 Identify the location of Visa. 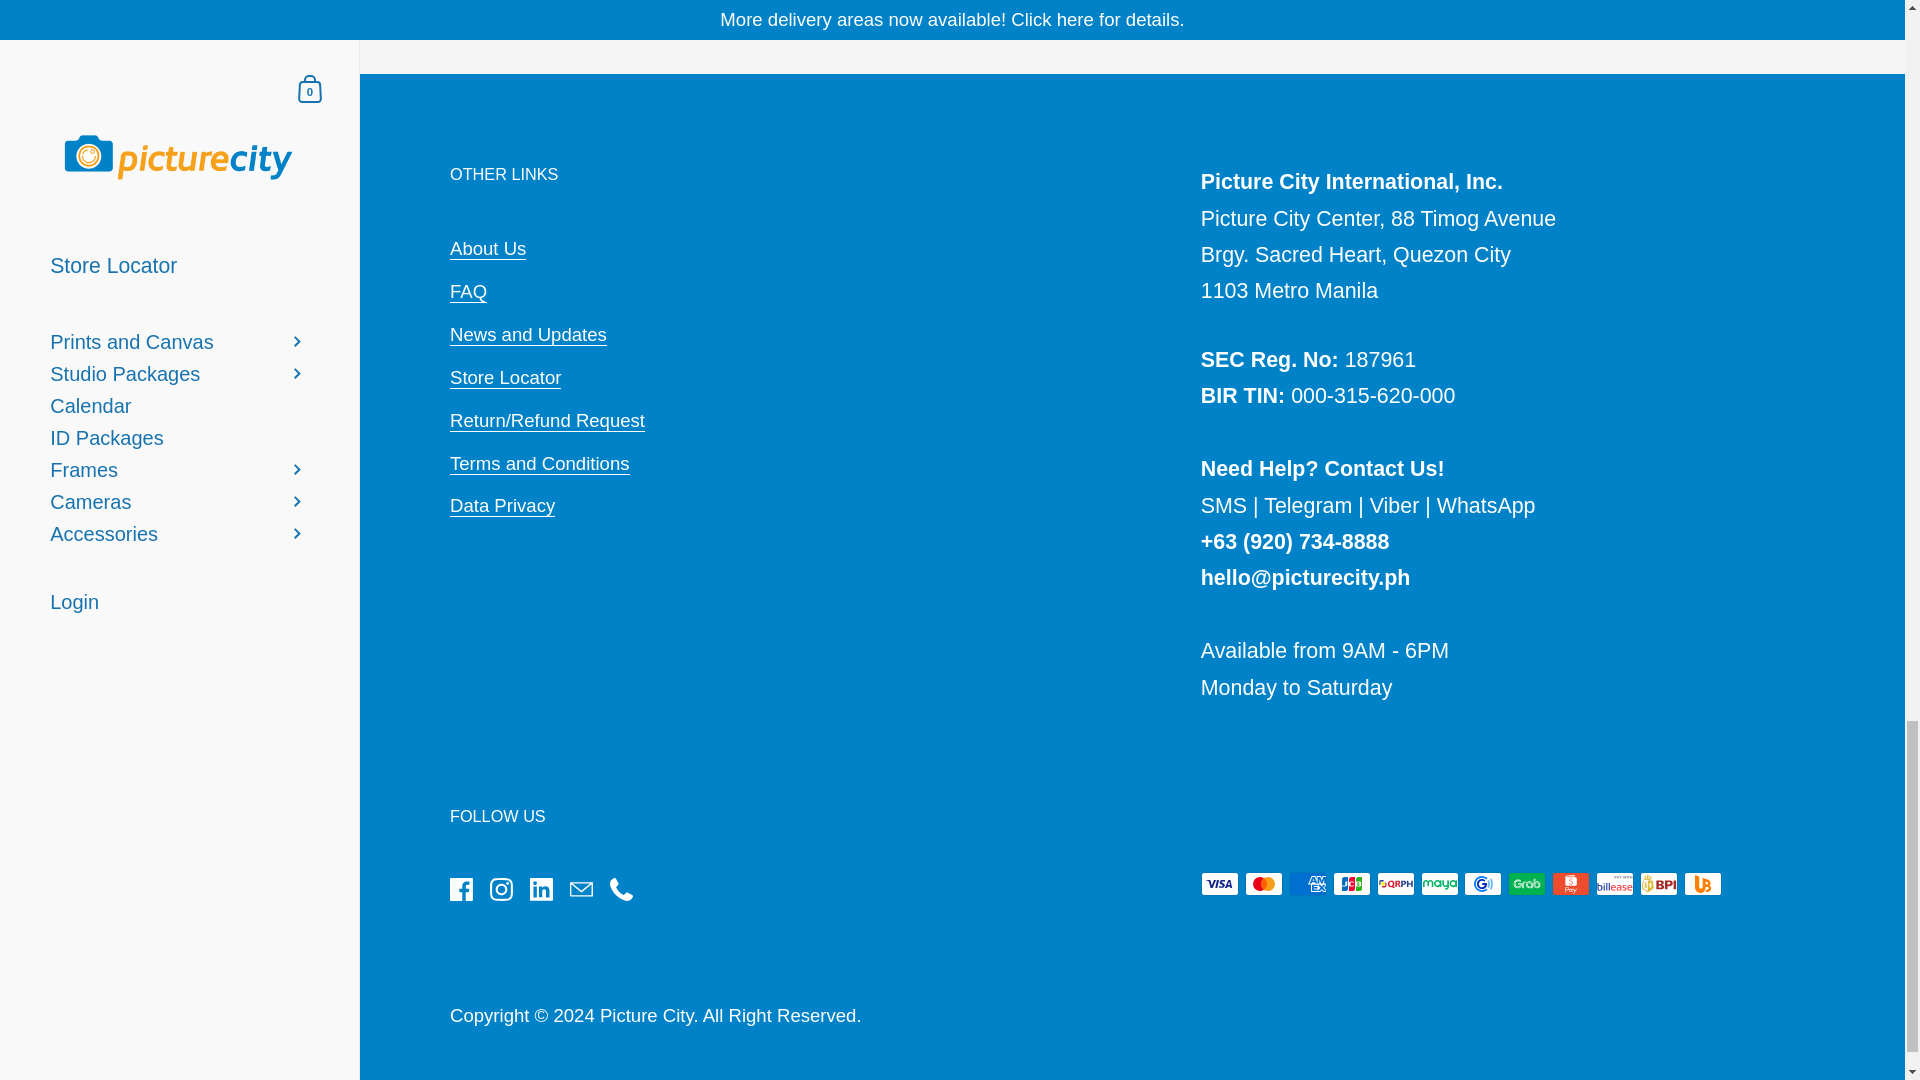
(1220, 884).